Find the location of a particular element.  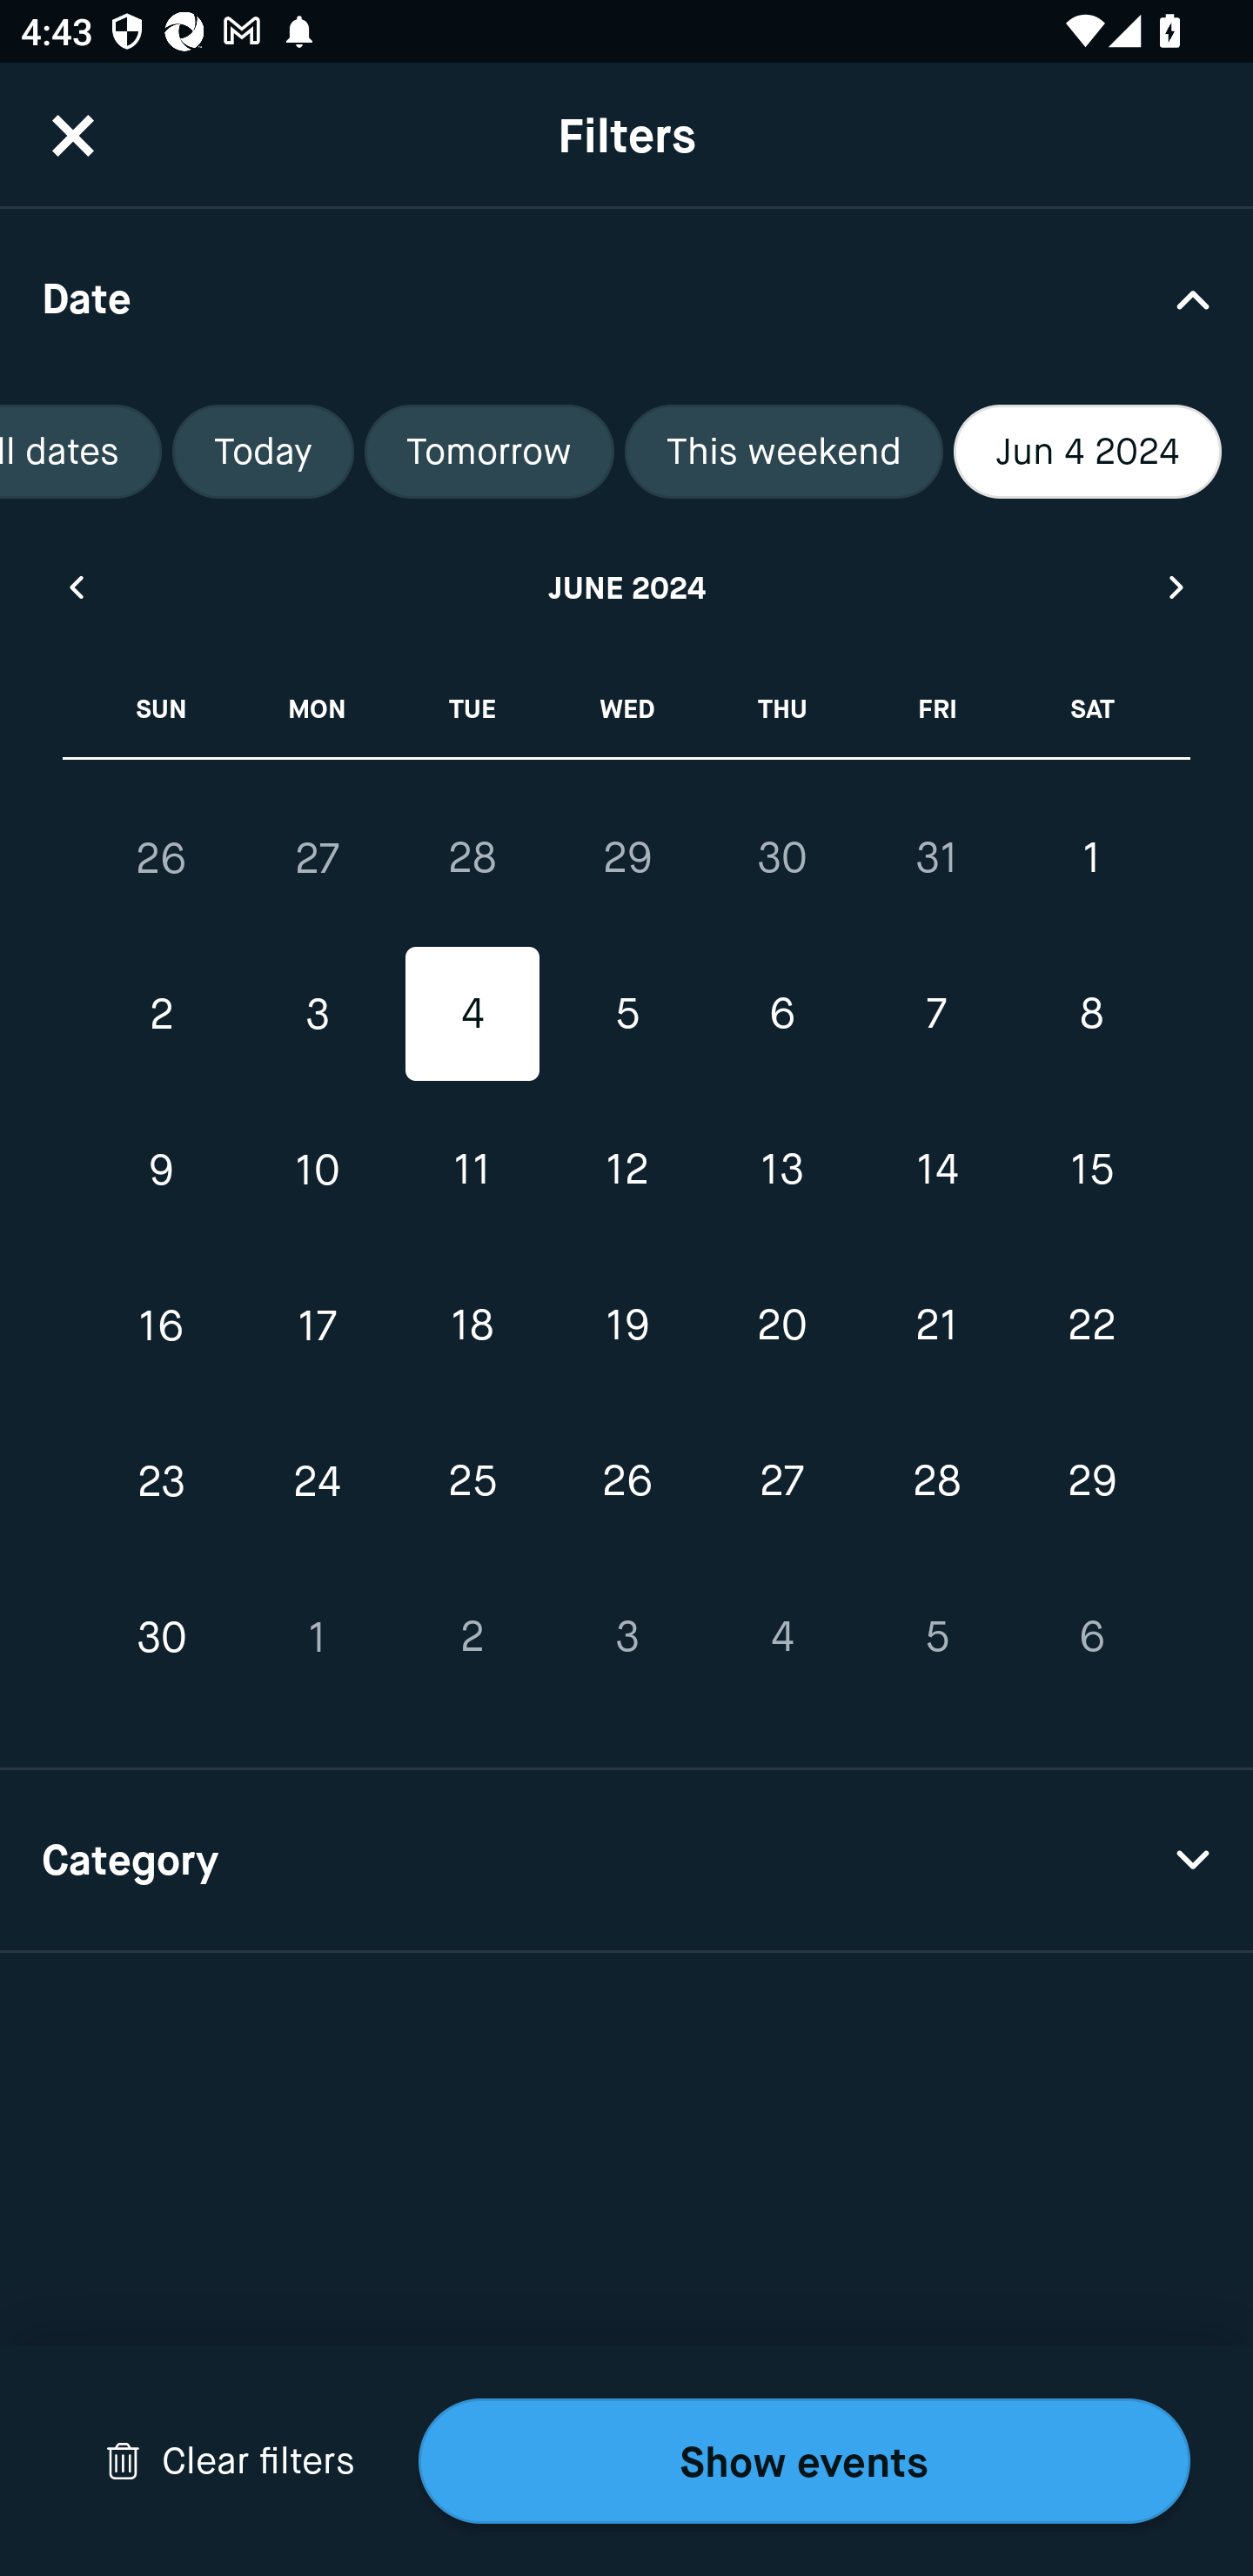

28 is located at coordinates (472, 857).